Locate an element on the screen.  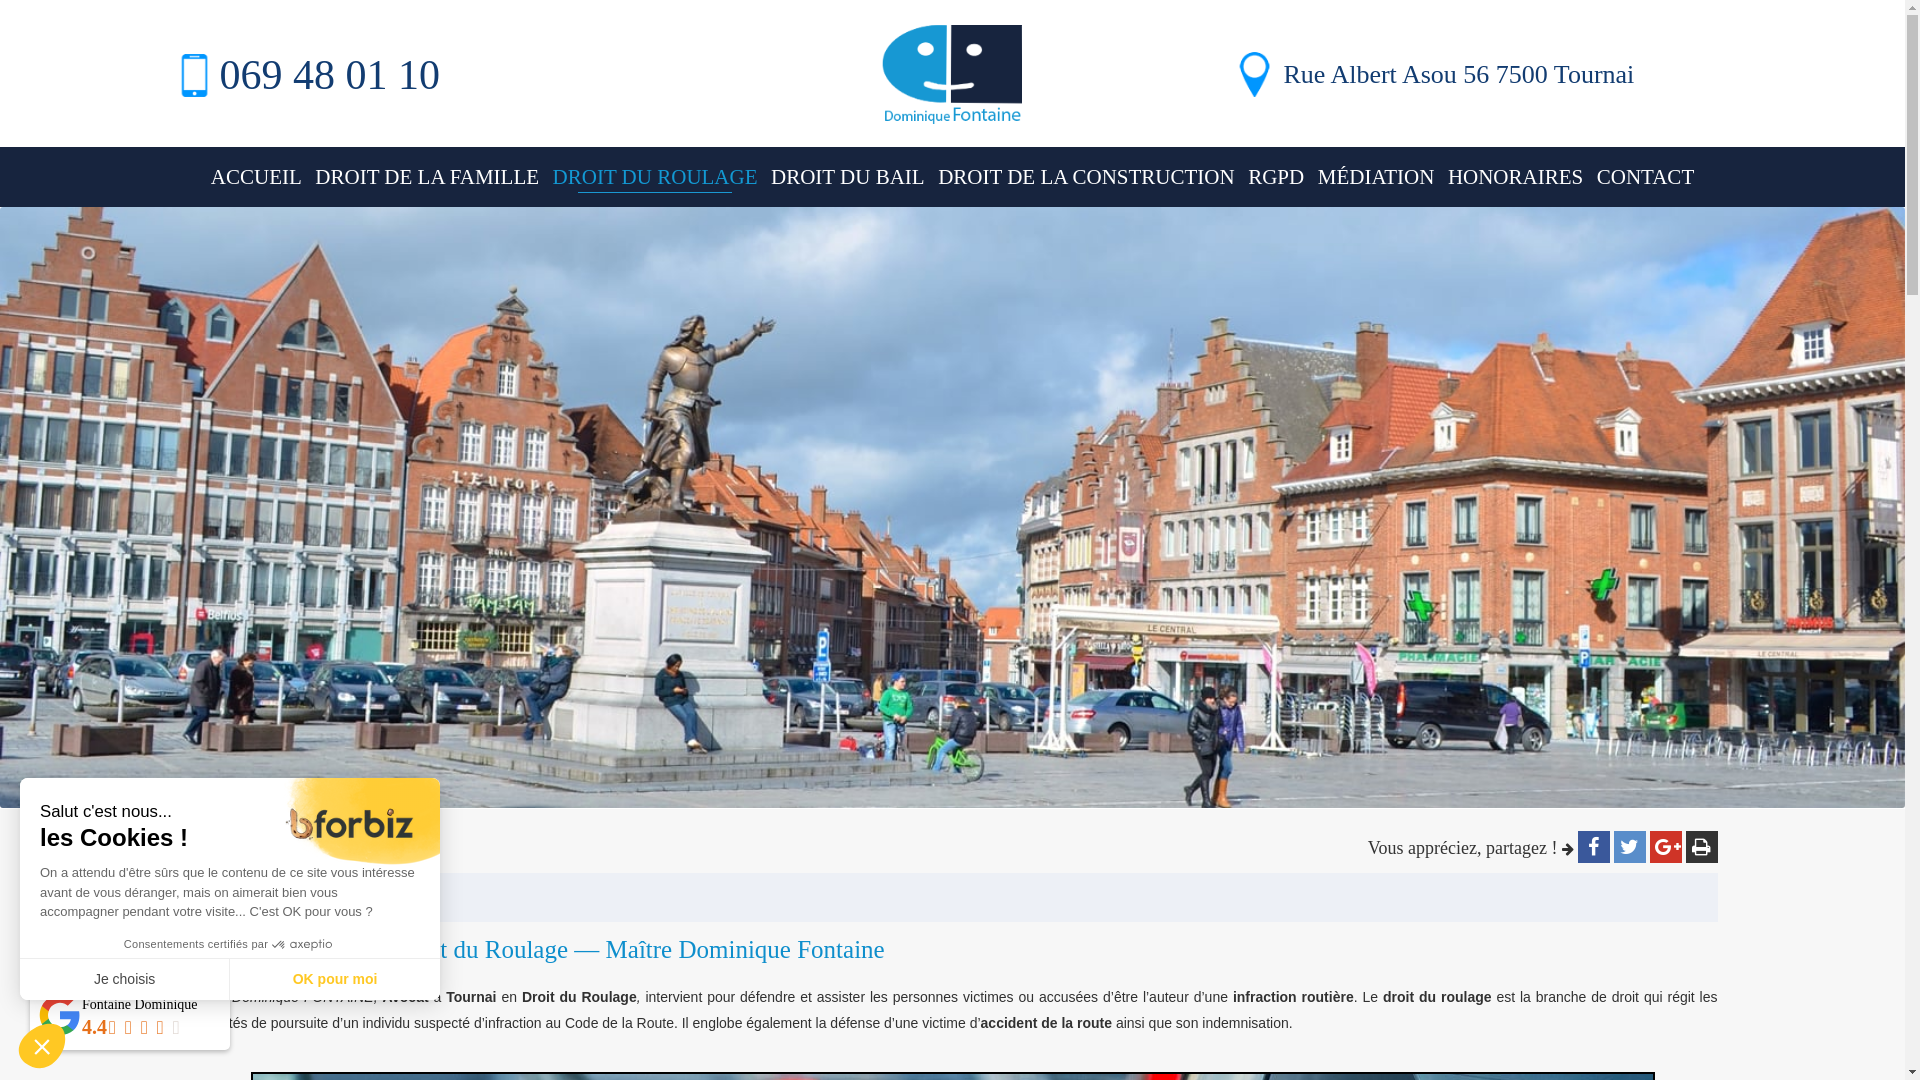
ACCUEIL is located at coordinates (256, 177).